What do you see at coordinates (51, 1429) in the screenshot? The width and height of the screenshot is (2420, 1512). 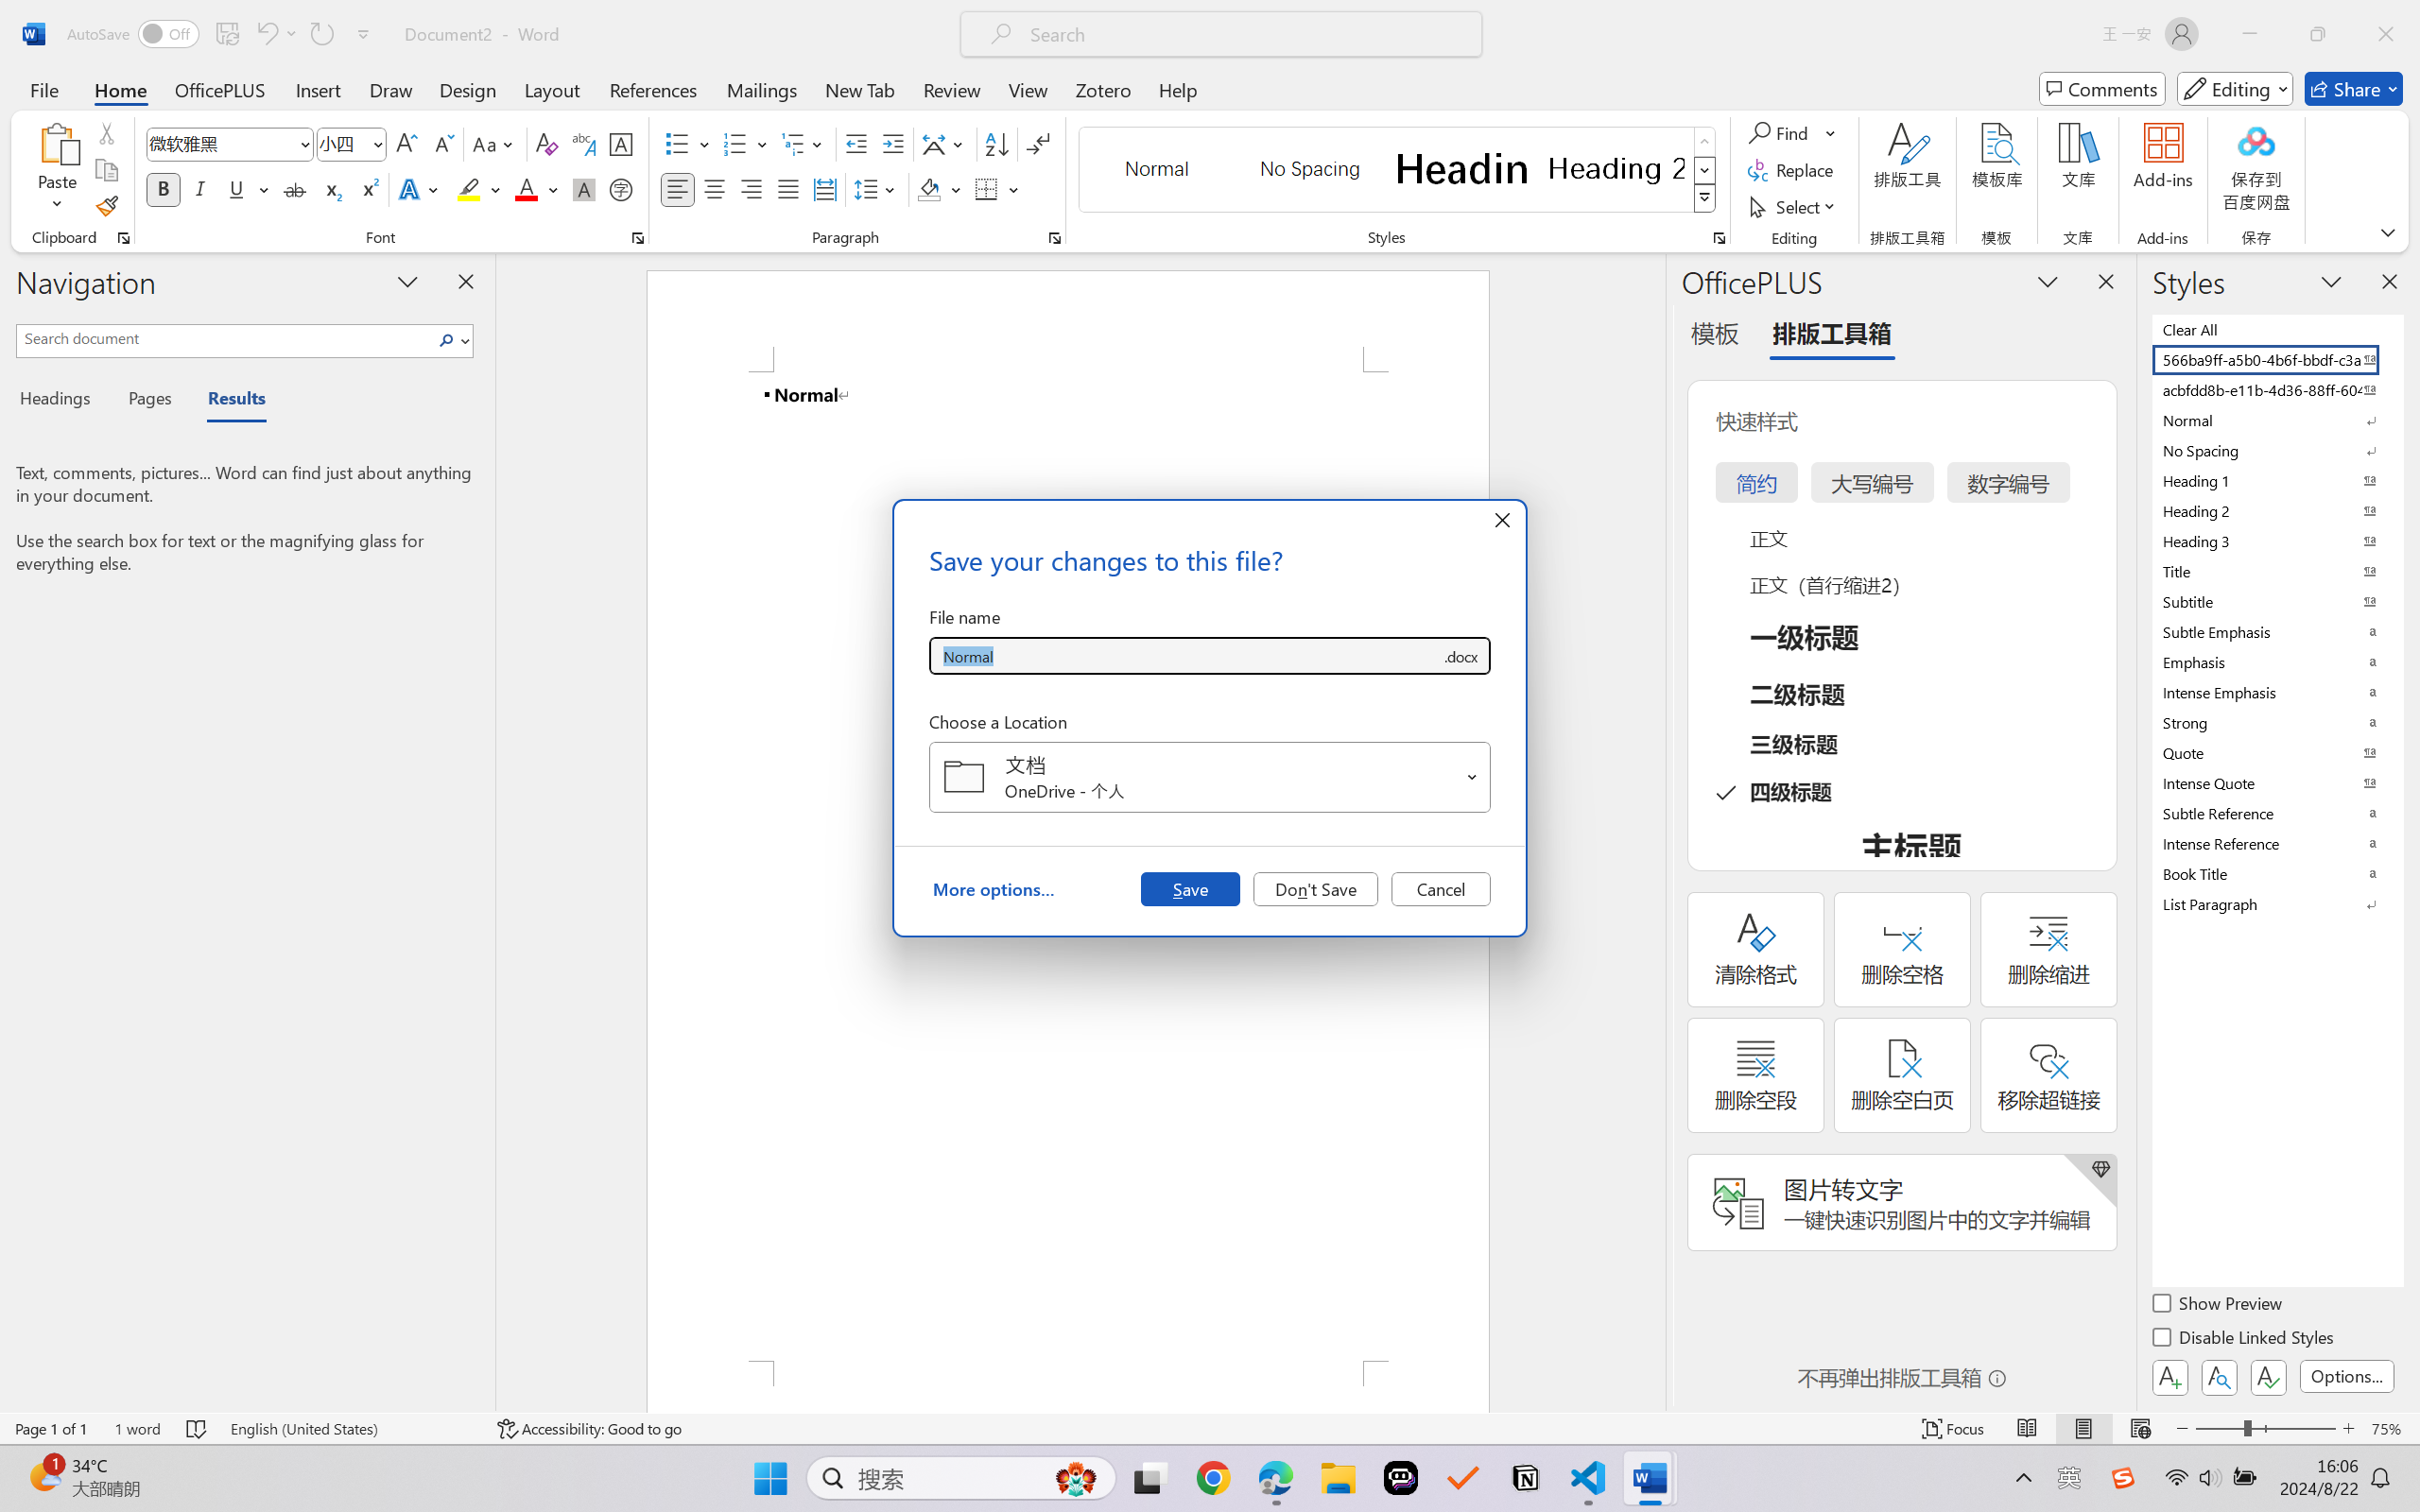 I see `Page Number Page 1 of 1` at bounding box center [51, 1429].